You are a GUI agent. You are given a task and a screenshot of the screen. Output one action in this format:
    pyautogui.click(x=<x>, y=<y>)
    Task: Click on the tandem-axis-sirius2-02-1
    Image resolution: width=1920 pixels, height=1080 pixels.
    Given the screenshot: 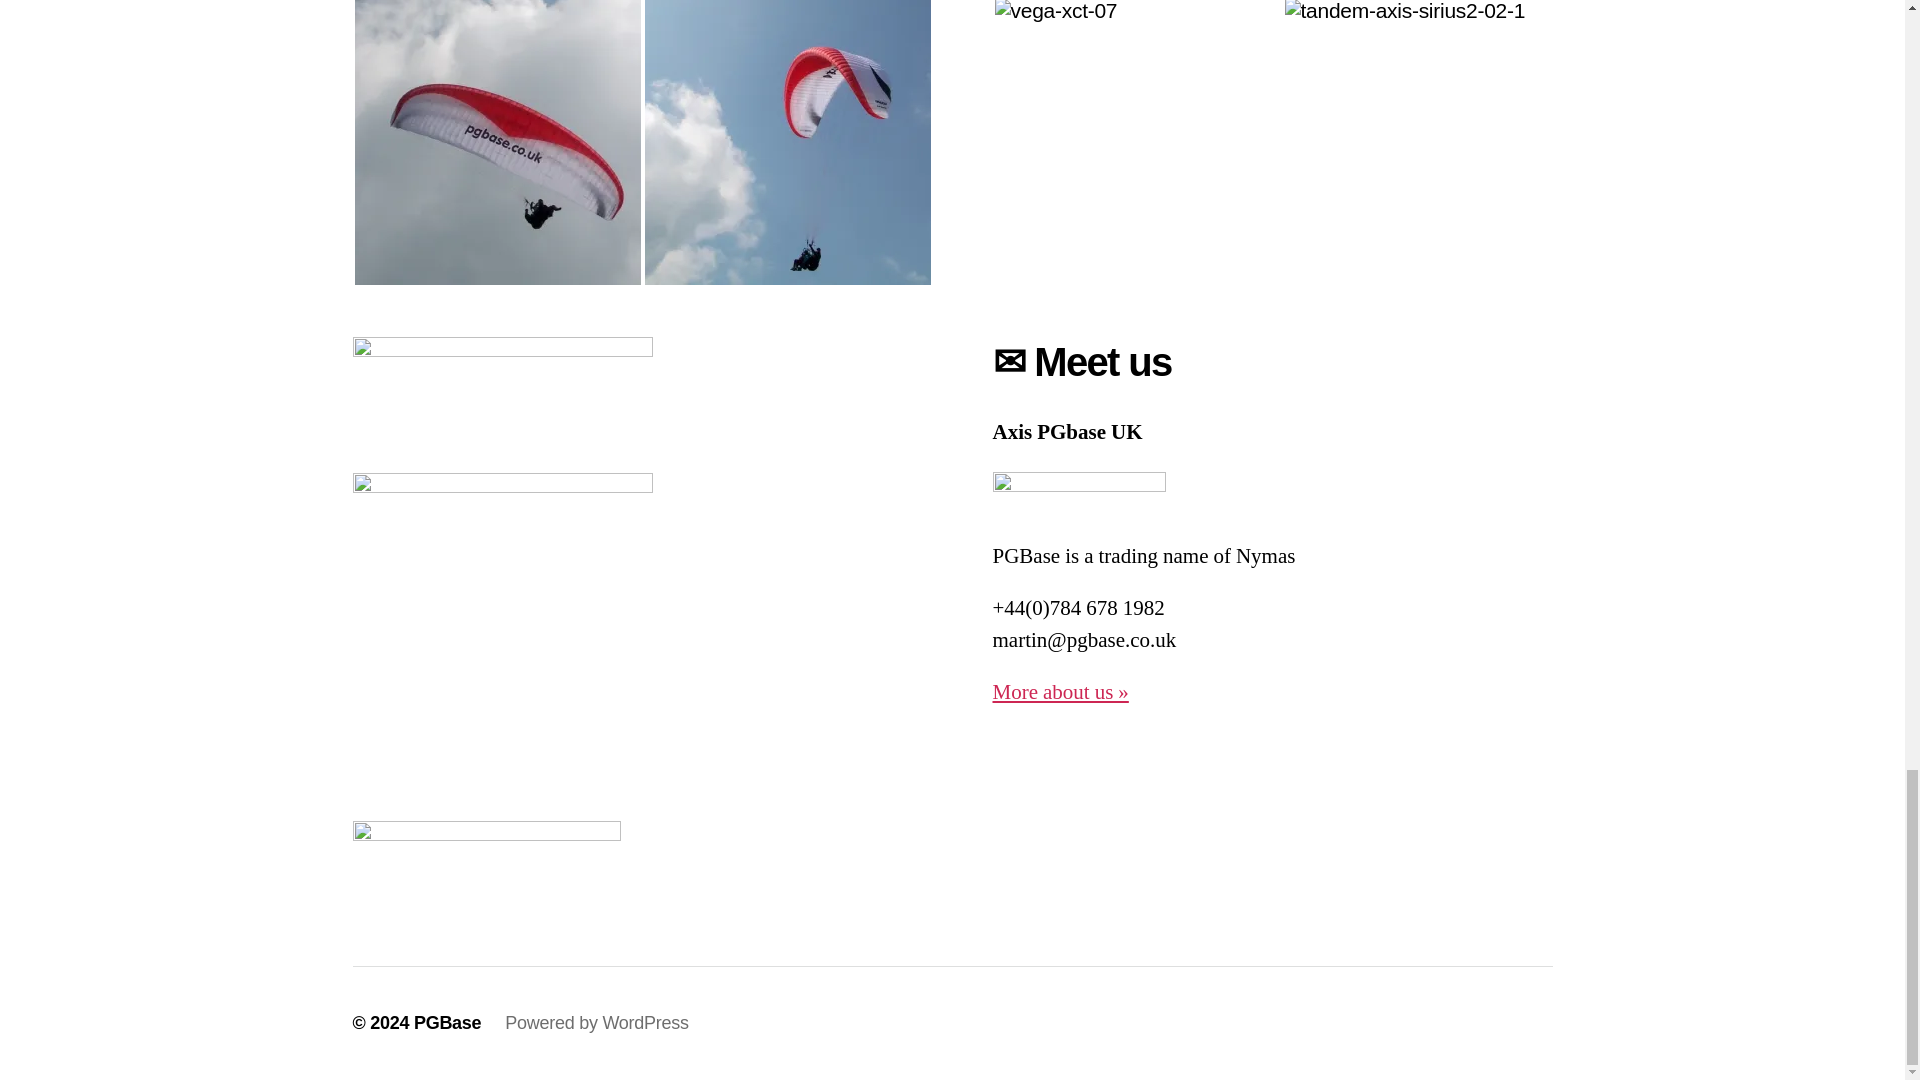 What is the action you would take?
    pyautogui.click(x=1427, y=142)
    